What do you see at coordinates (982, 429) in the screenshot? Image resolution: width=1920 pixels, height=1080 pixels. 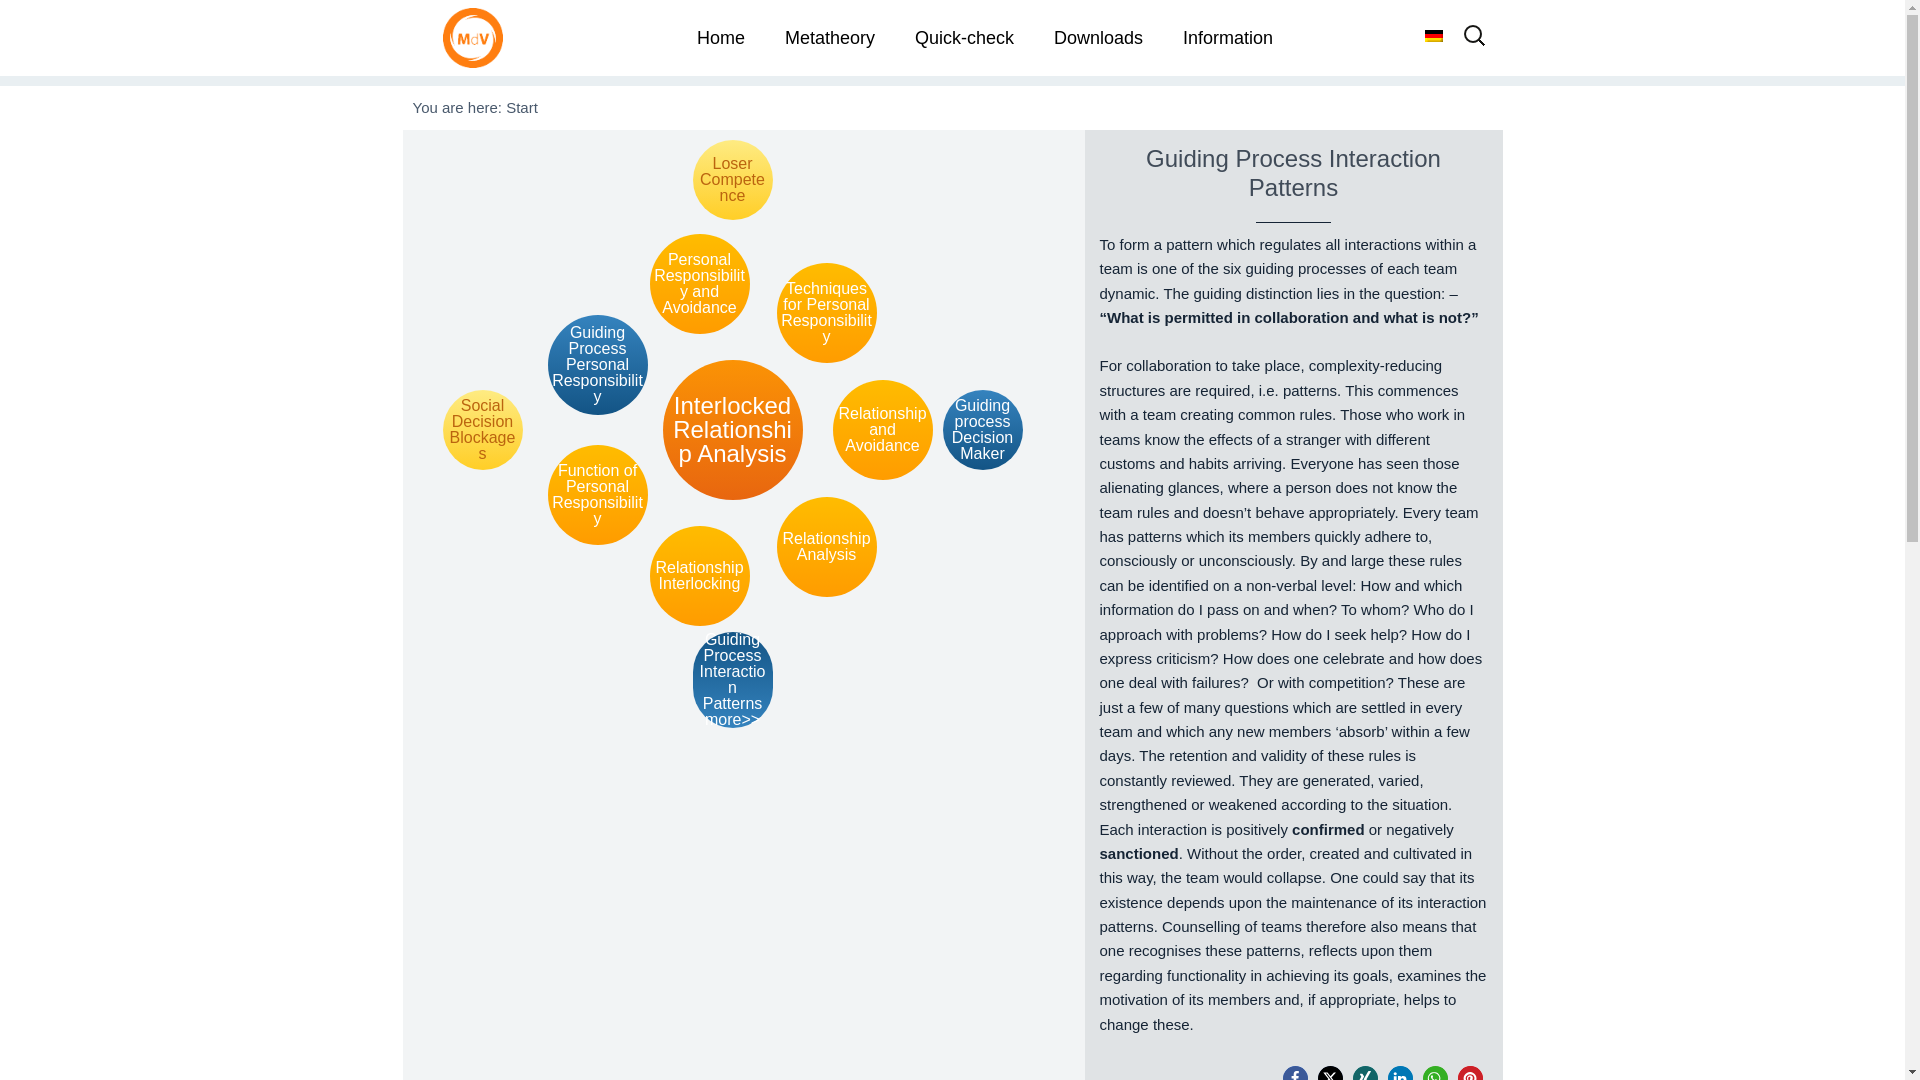 I see `Guiding process Decision Maker` at bounding box center [982, 429].